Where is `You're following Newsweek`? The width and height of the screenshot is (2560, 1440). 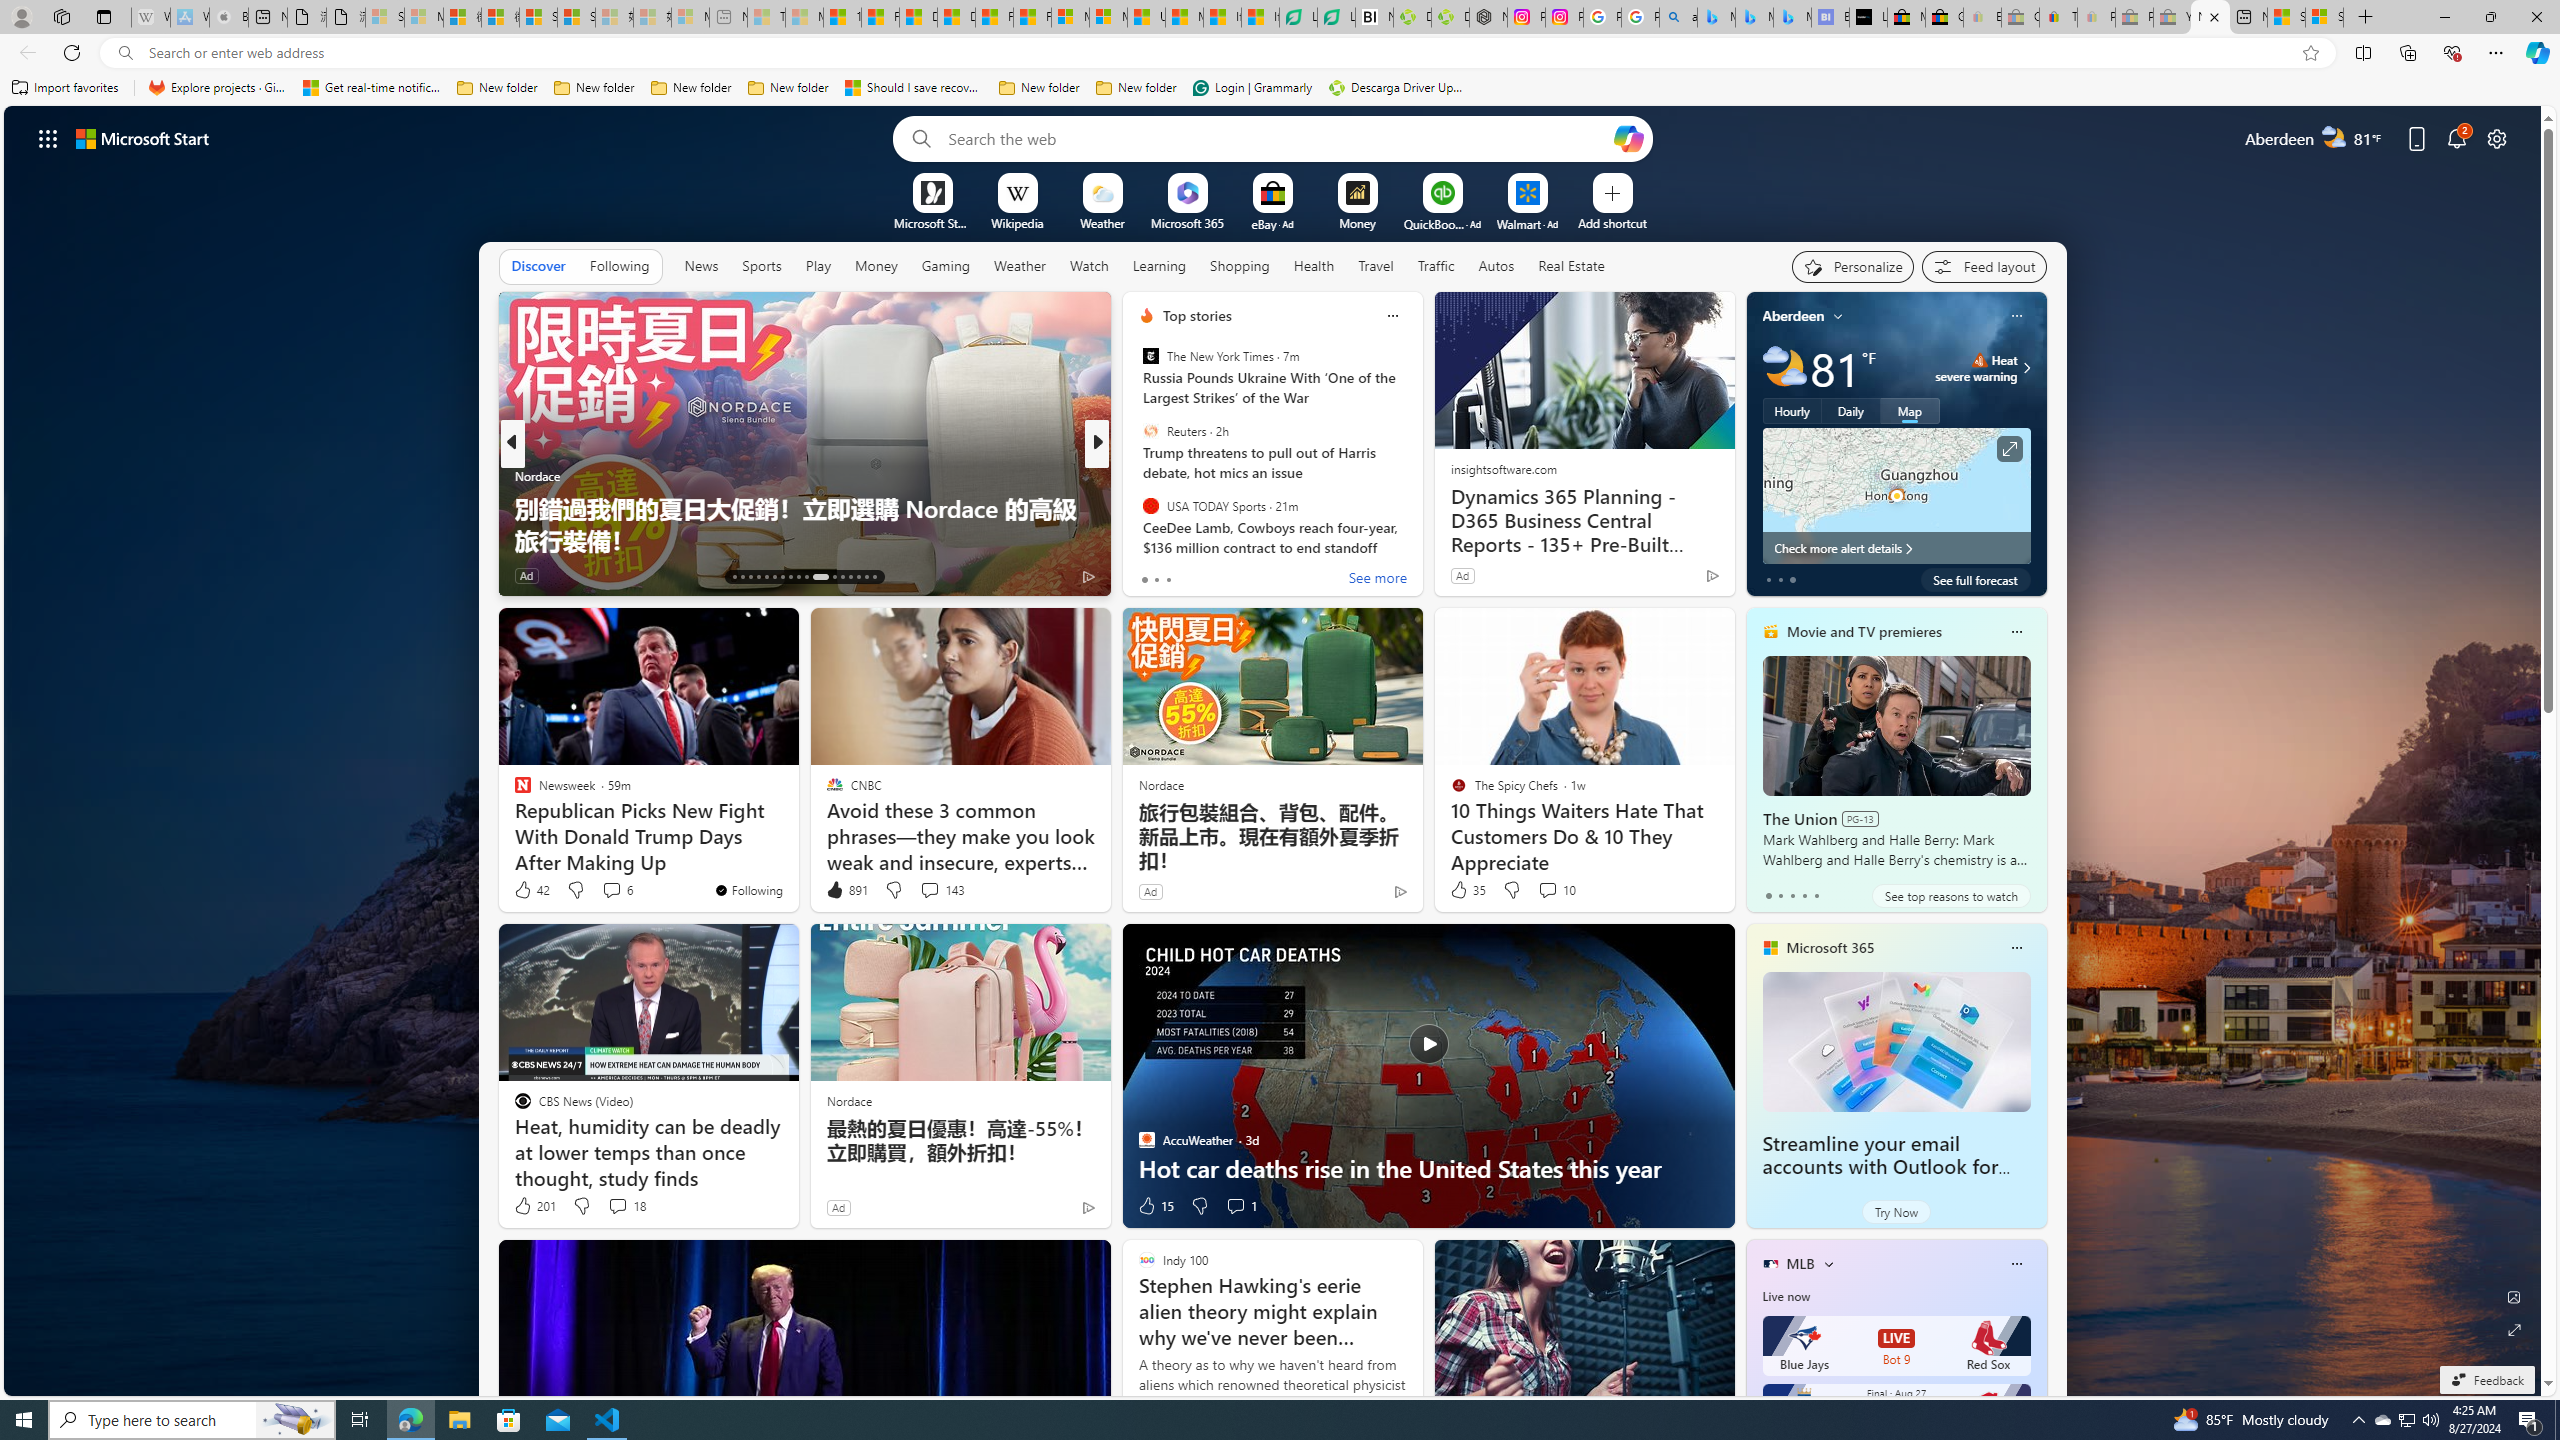
You're following Newsweek is located at coordinates (748, 890).